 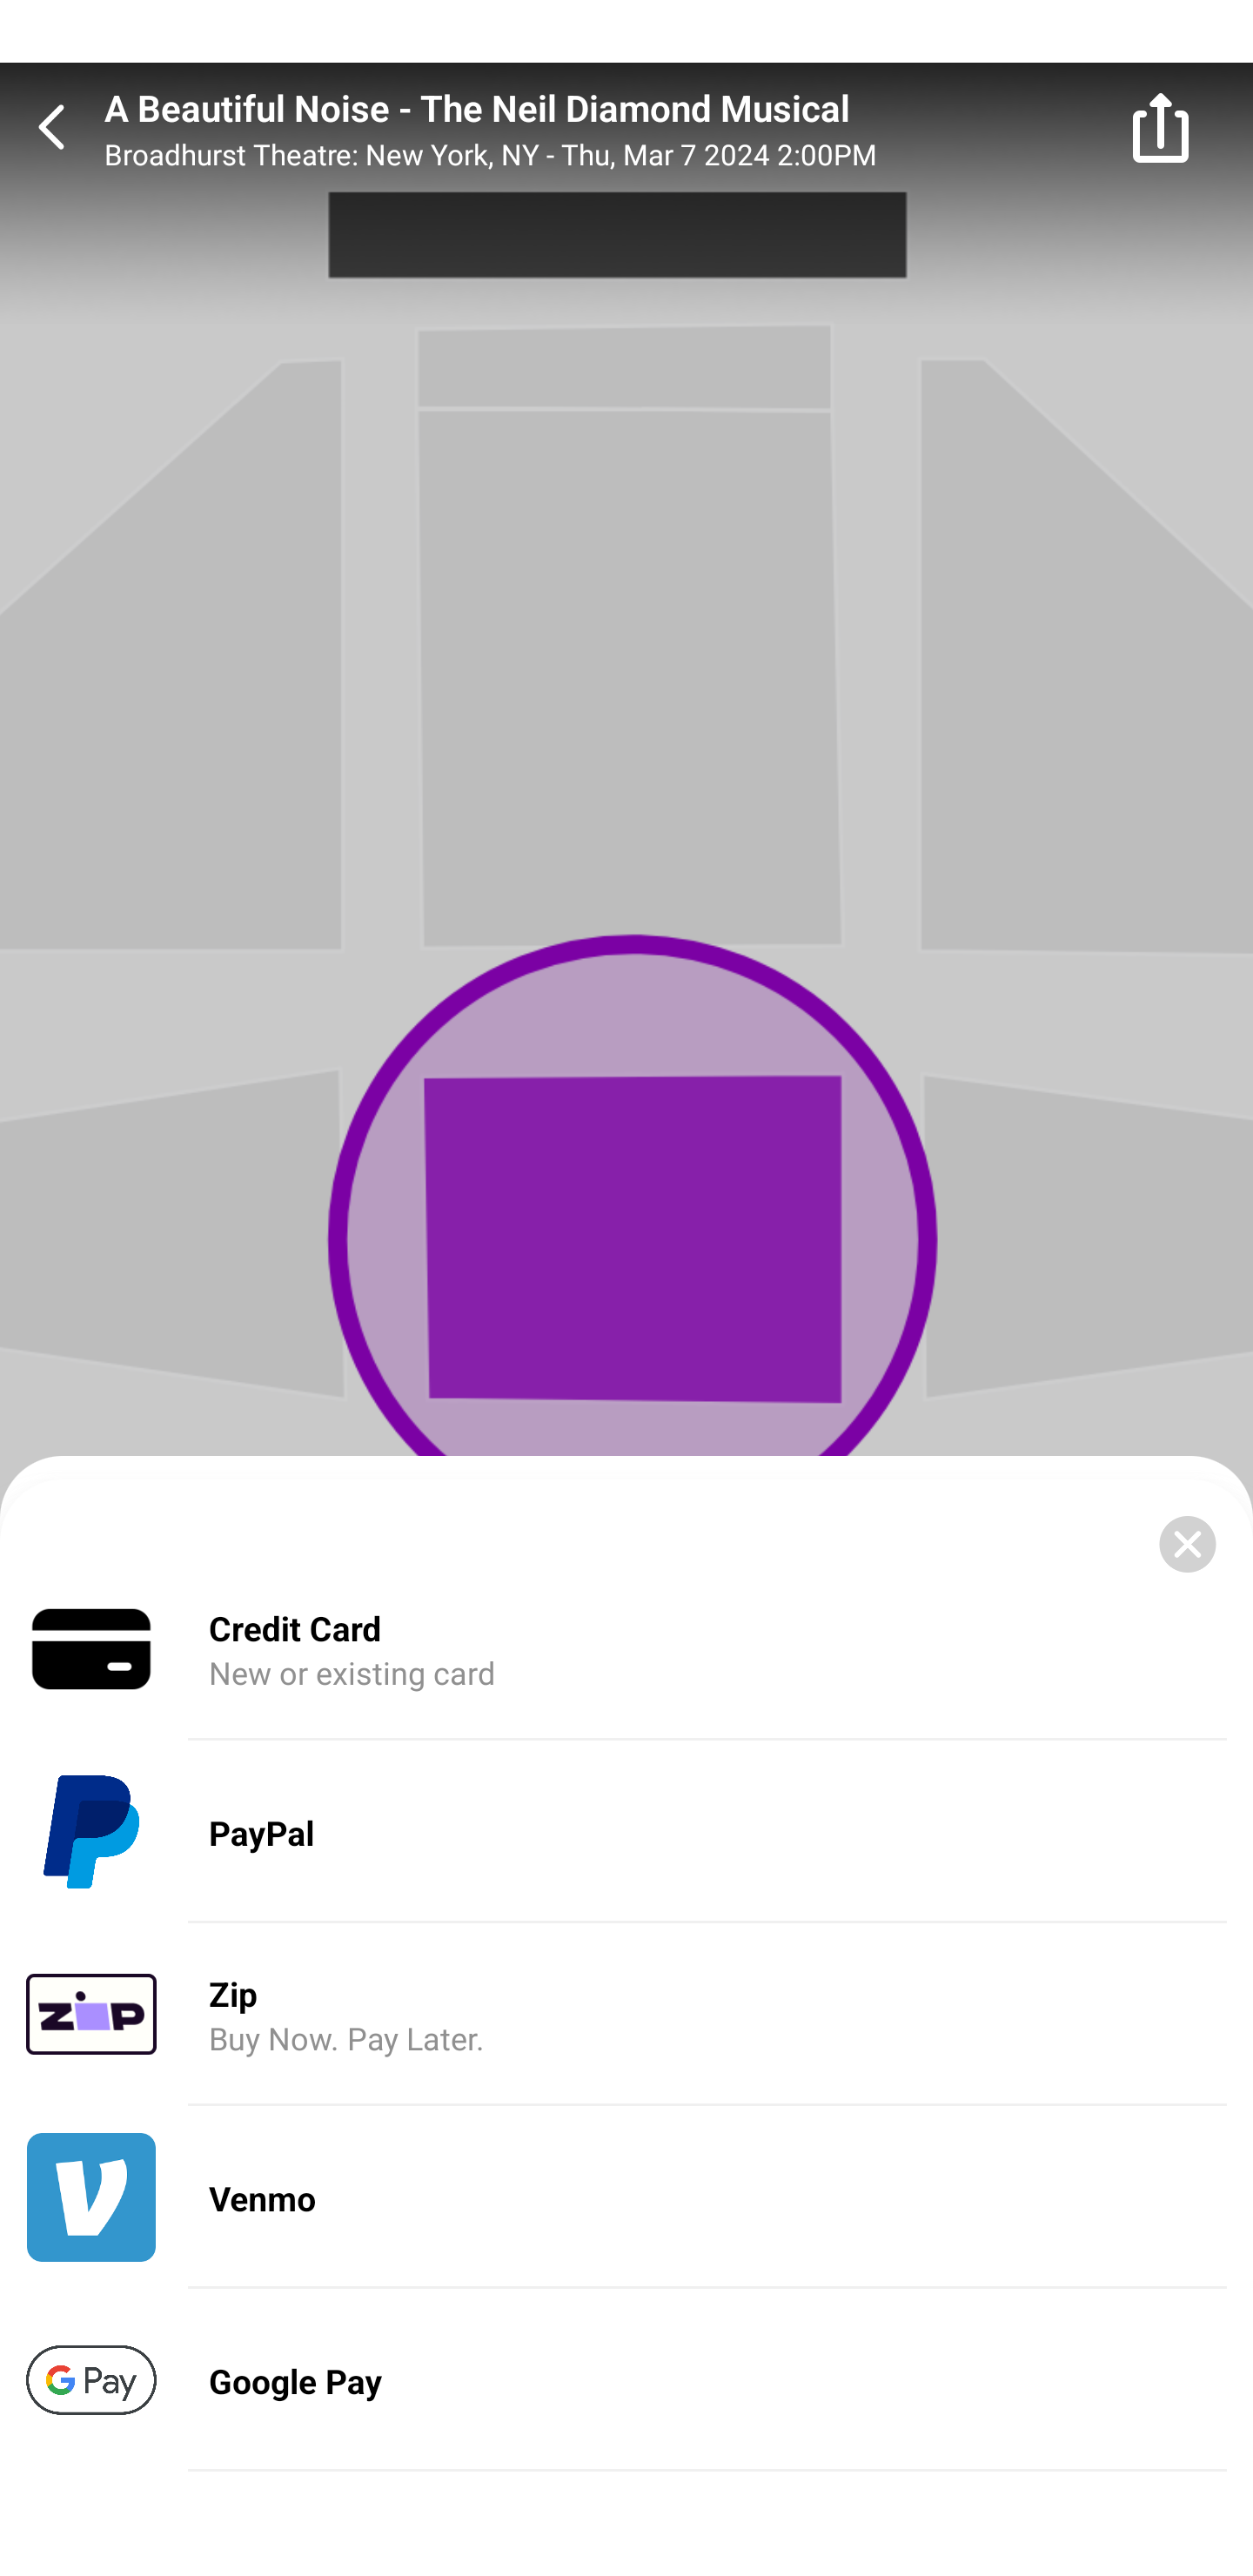 What do you see at coordinates (626, 2016) in the screenshot?
I see `Zip, Buy Now. Pay Later. Zip Buy Now. Pay Later.` at bounding box center [626, 2016].